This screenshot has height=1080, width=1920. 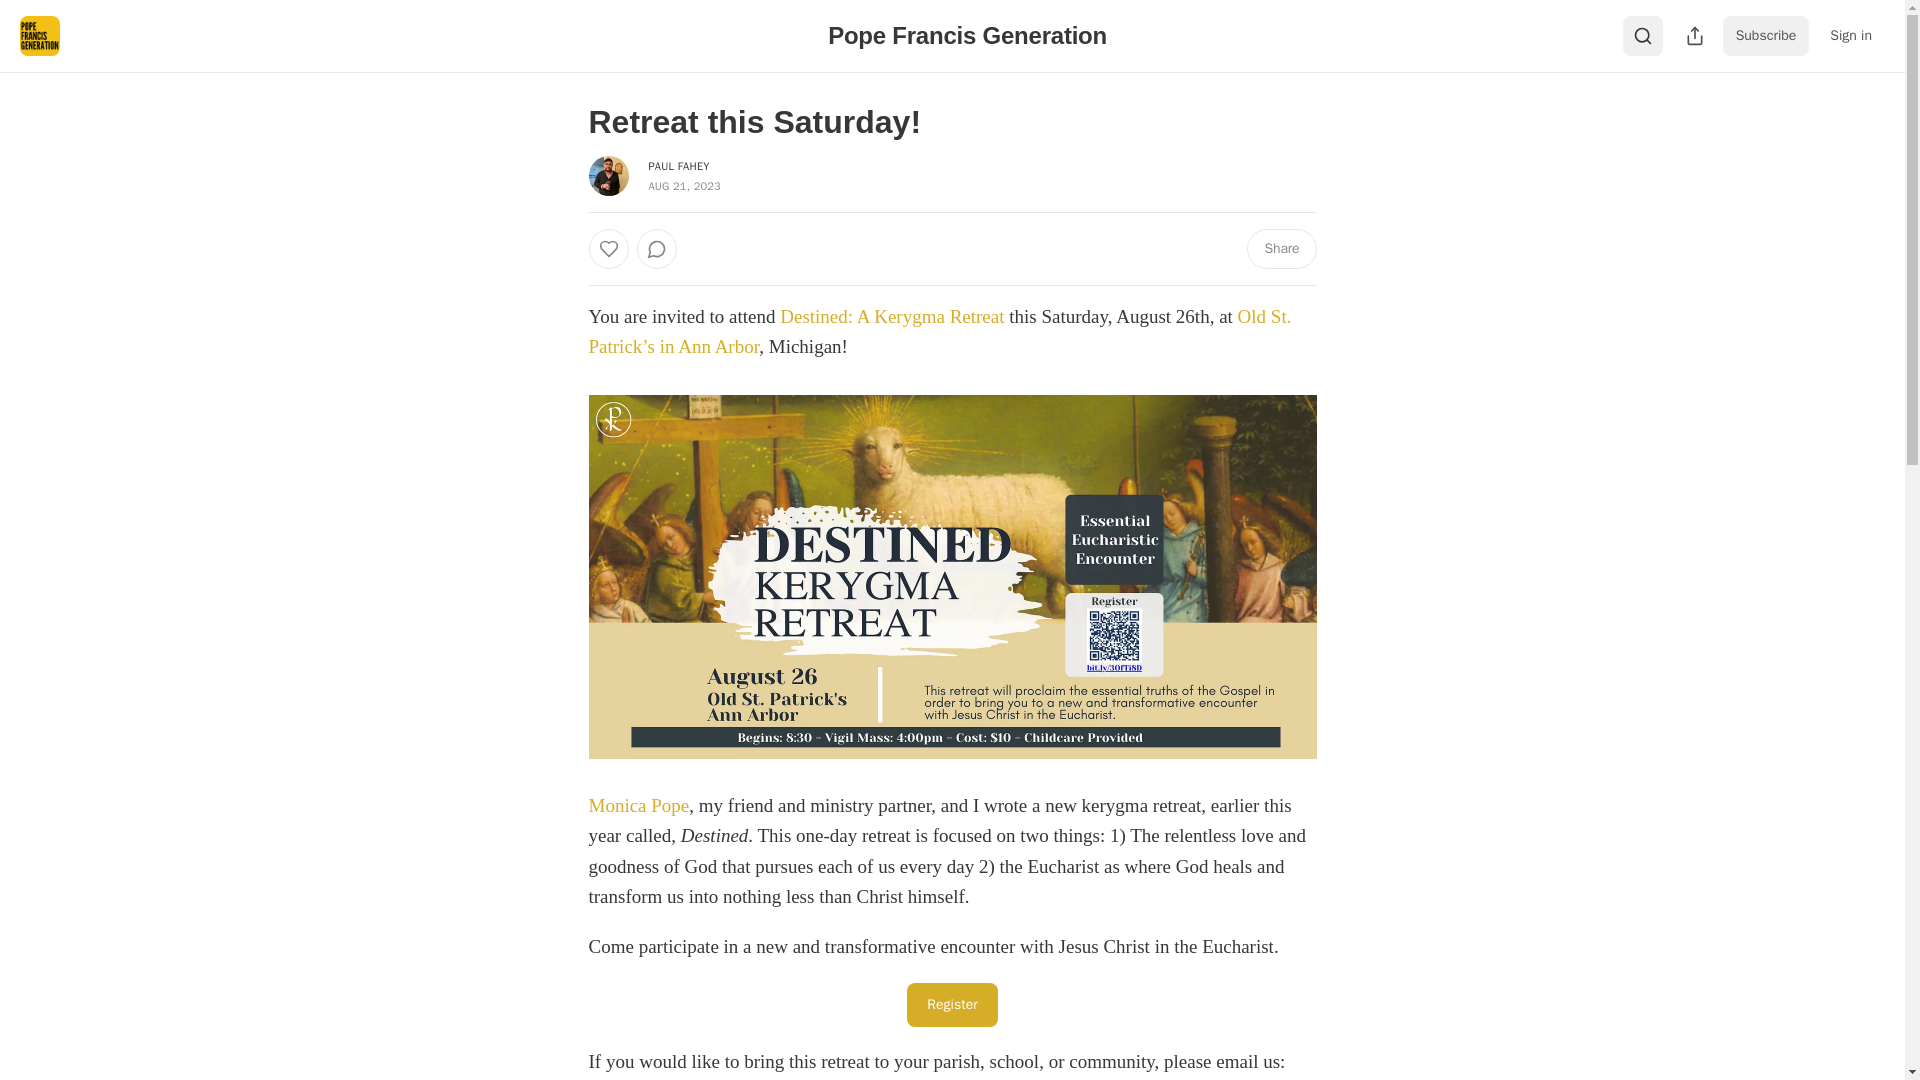 I want to click on Pope Francis Generation, so click(x=967, y=34).